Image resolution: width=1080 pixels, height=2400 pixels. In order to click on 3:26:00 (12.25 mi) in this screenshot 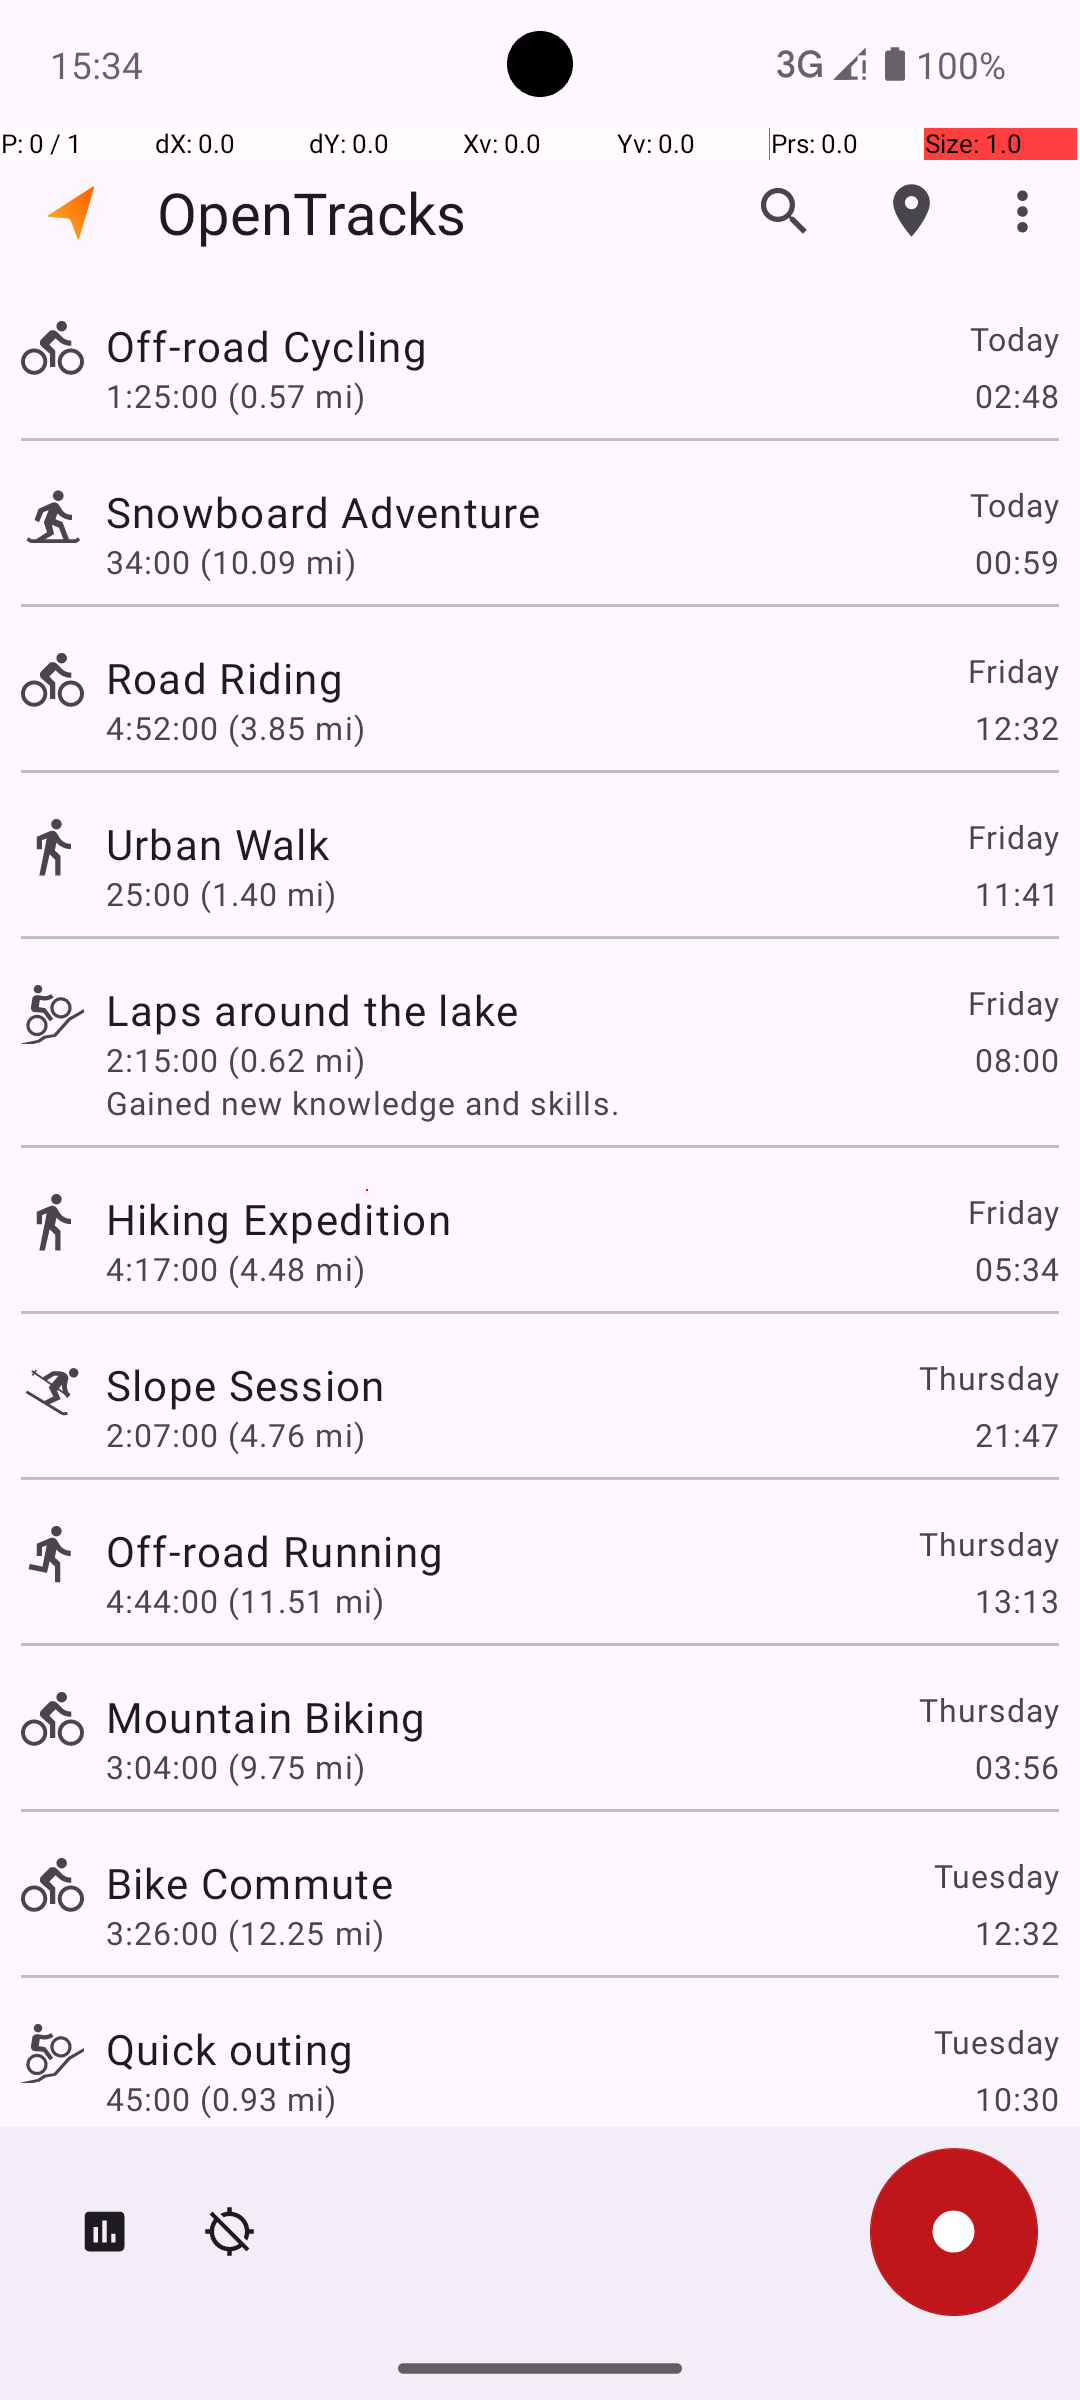, I will do `click(244, 1932)`.